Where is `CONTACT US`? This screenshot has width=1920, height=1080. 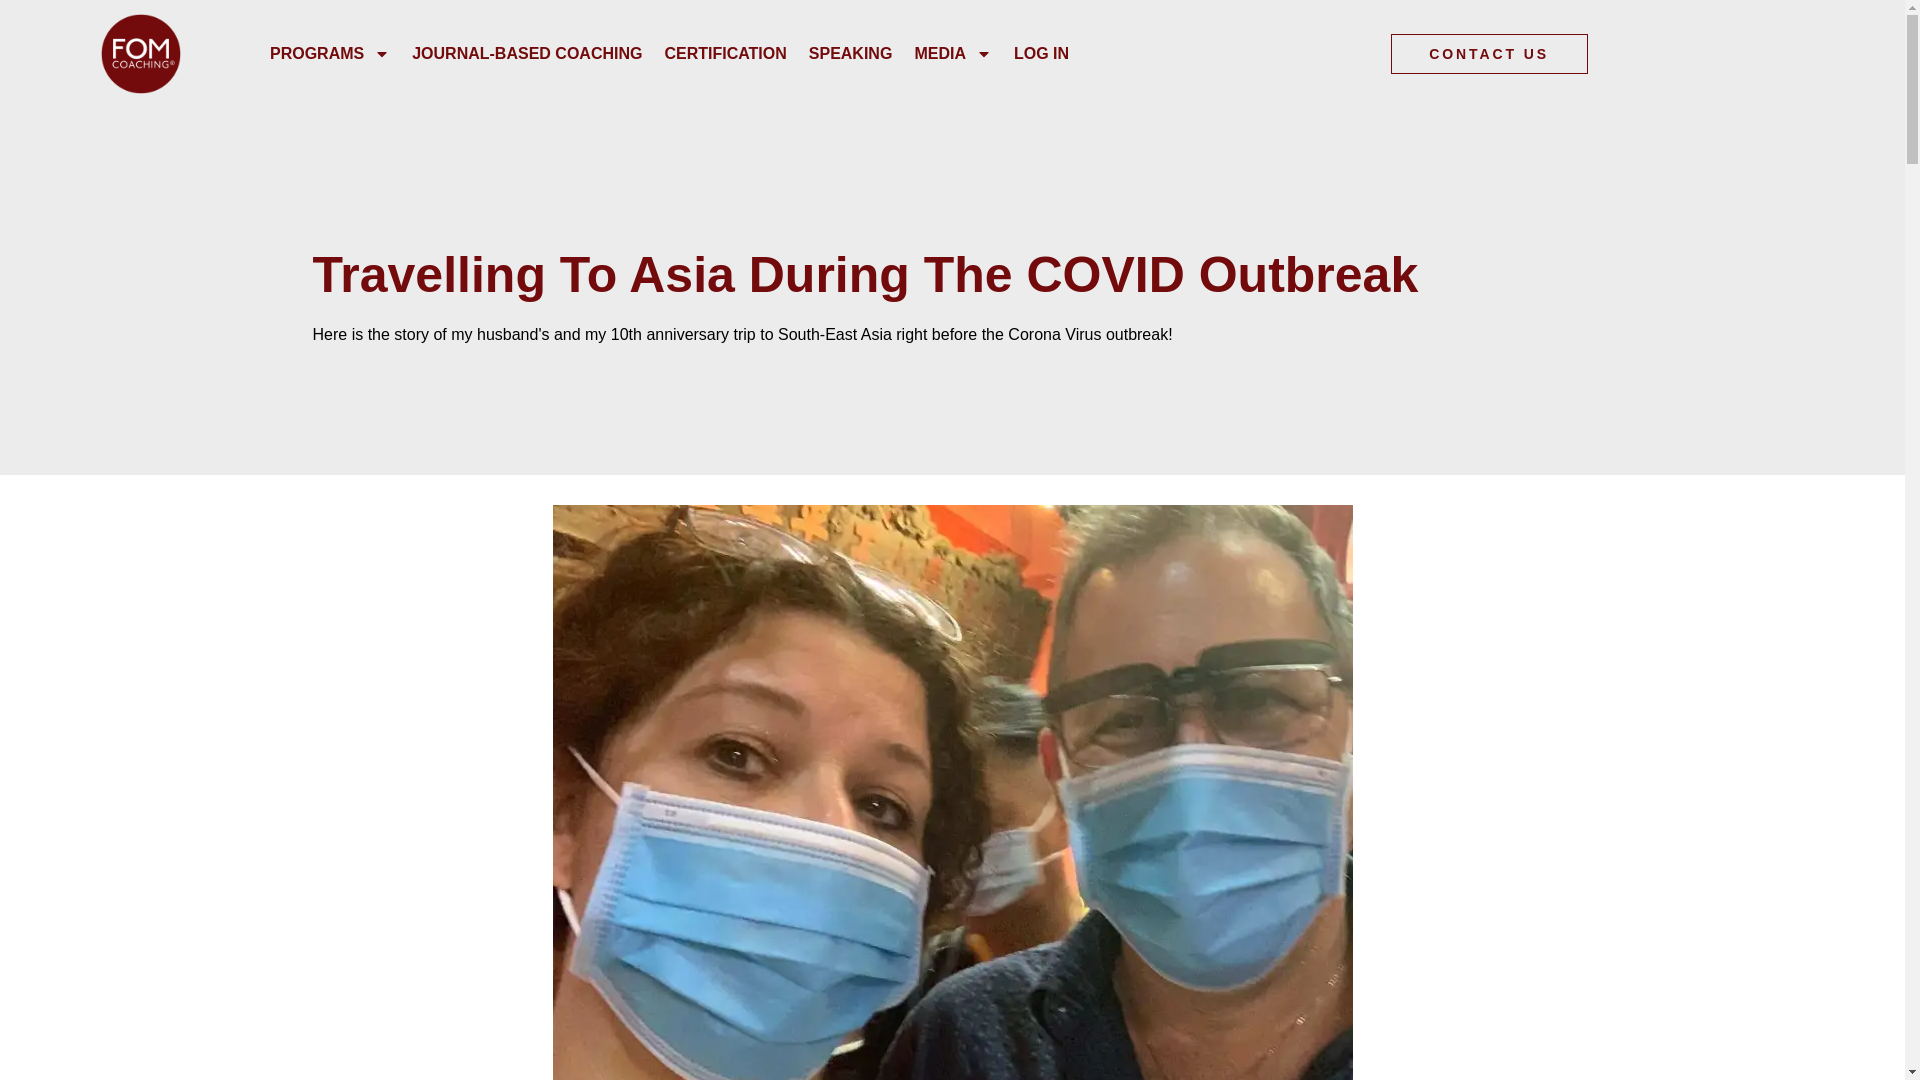 CONTACT US is located at coordinates (1488, 54).